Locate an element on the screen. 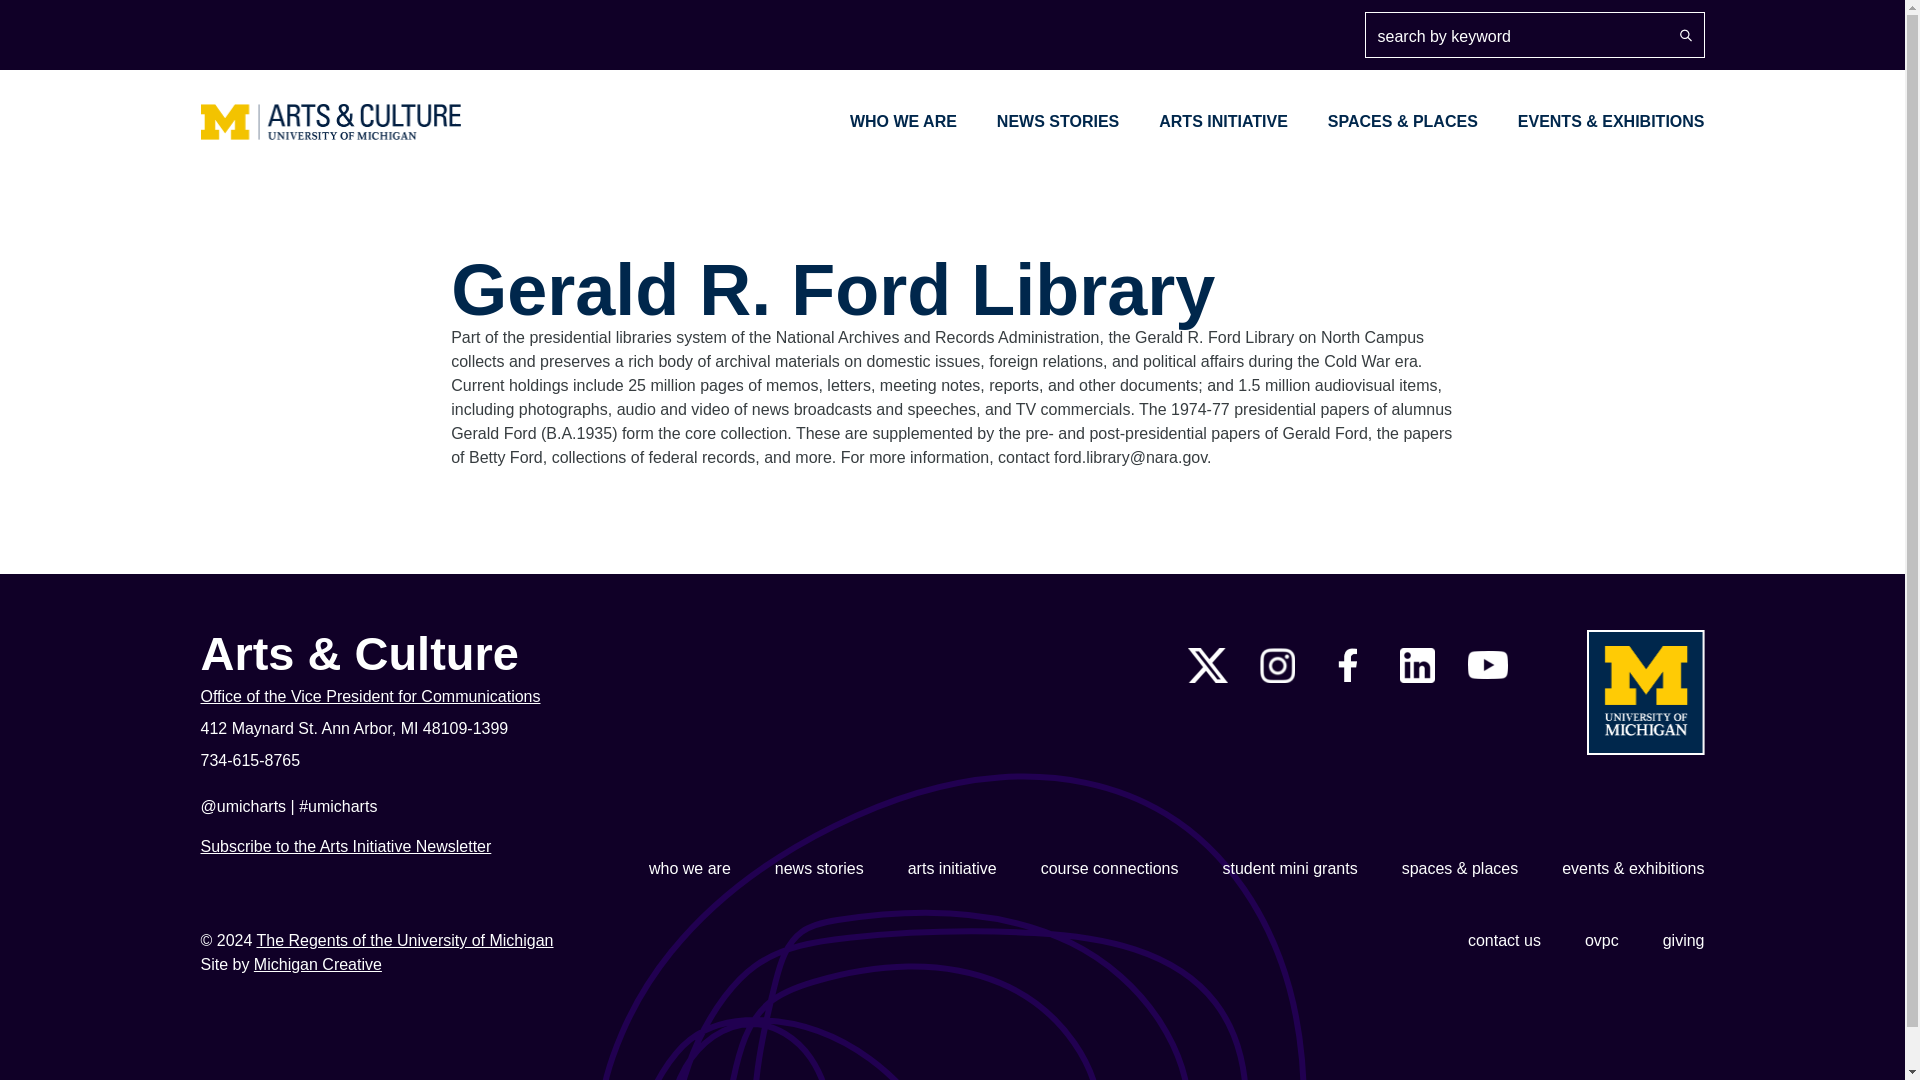  ARTS INITIATIVE is located at coordinates (1224, 121).